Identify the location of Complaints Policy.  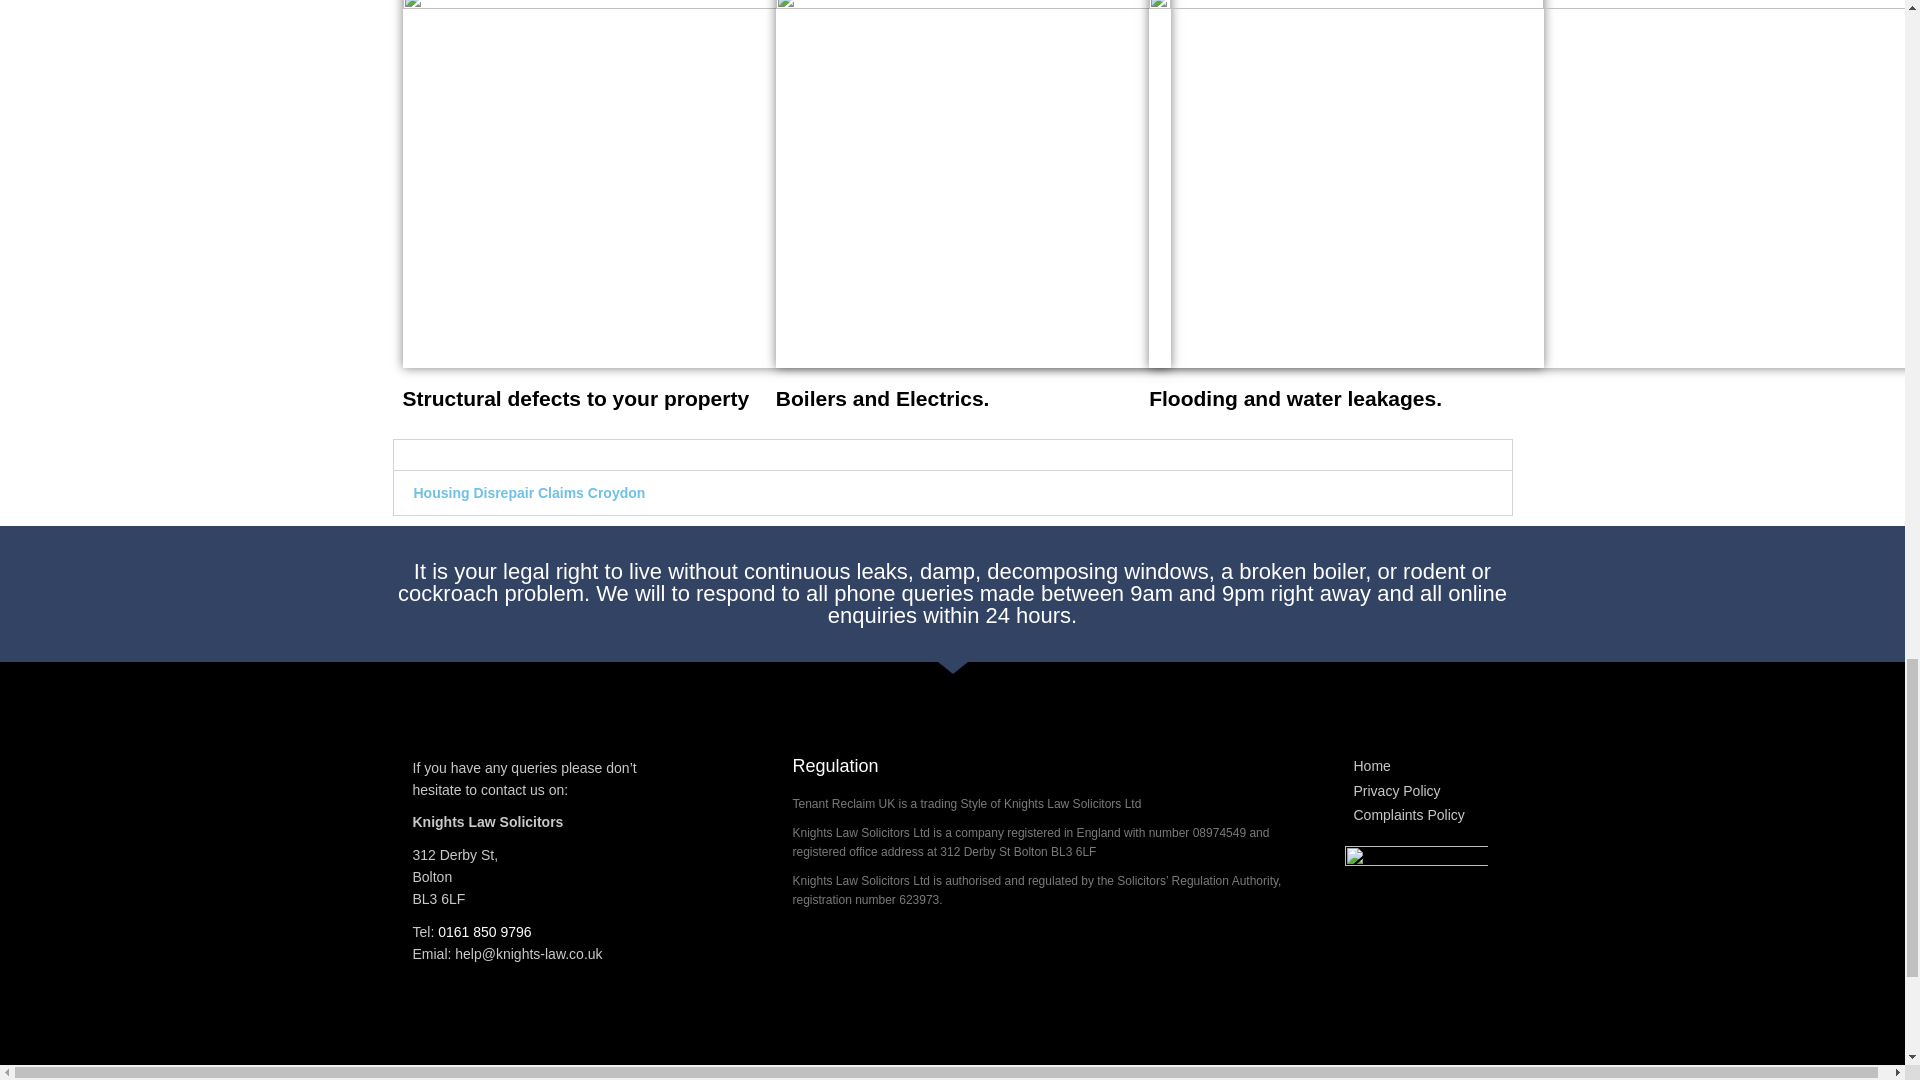
(1416, 816).